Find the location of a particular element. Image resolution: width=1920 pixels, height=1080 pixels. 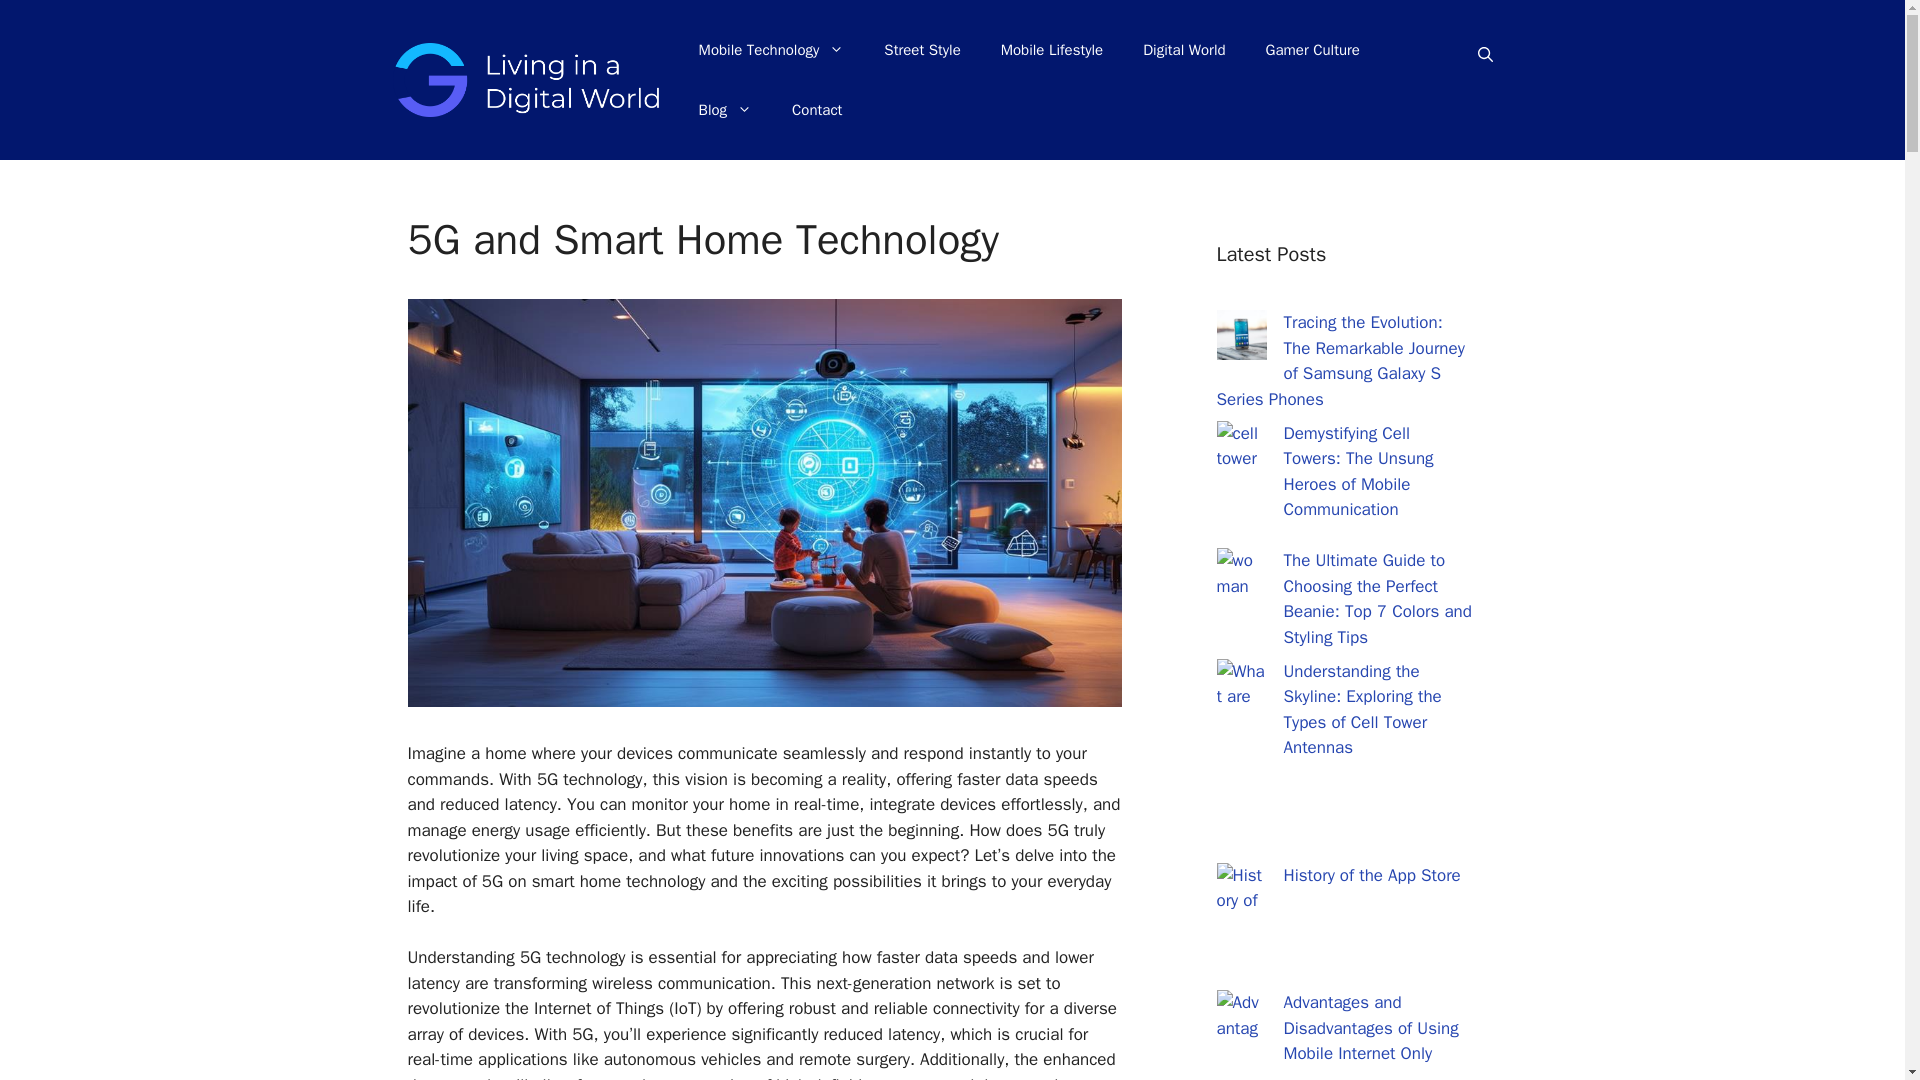

Contact is located at coordinates (816, 110).